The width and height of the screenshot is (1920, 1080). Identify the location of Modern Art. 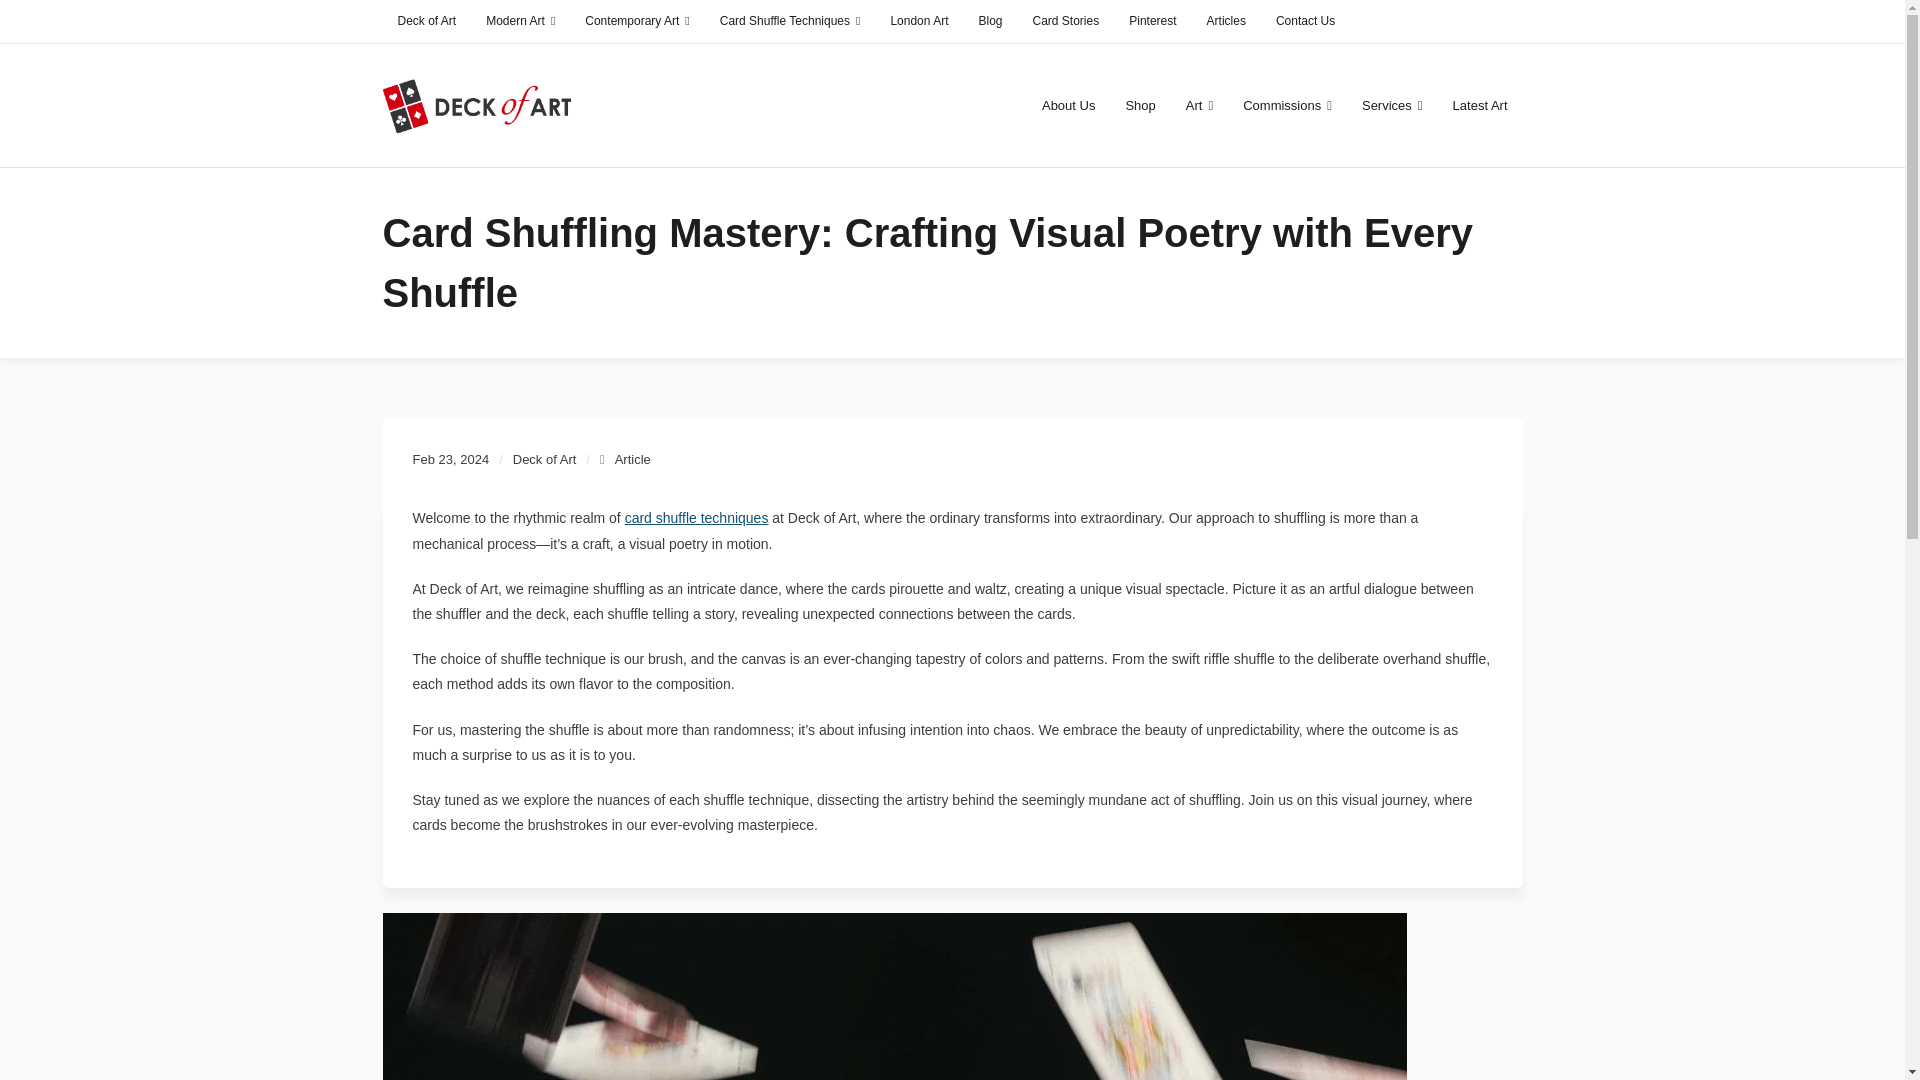
(520, 22).